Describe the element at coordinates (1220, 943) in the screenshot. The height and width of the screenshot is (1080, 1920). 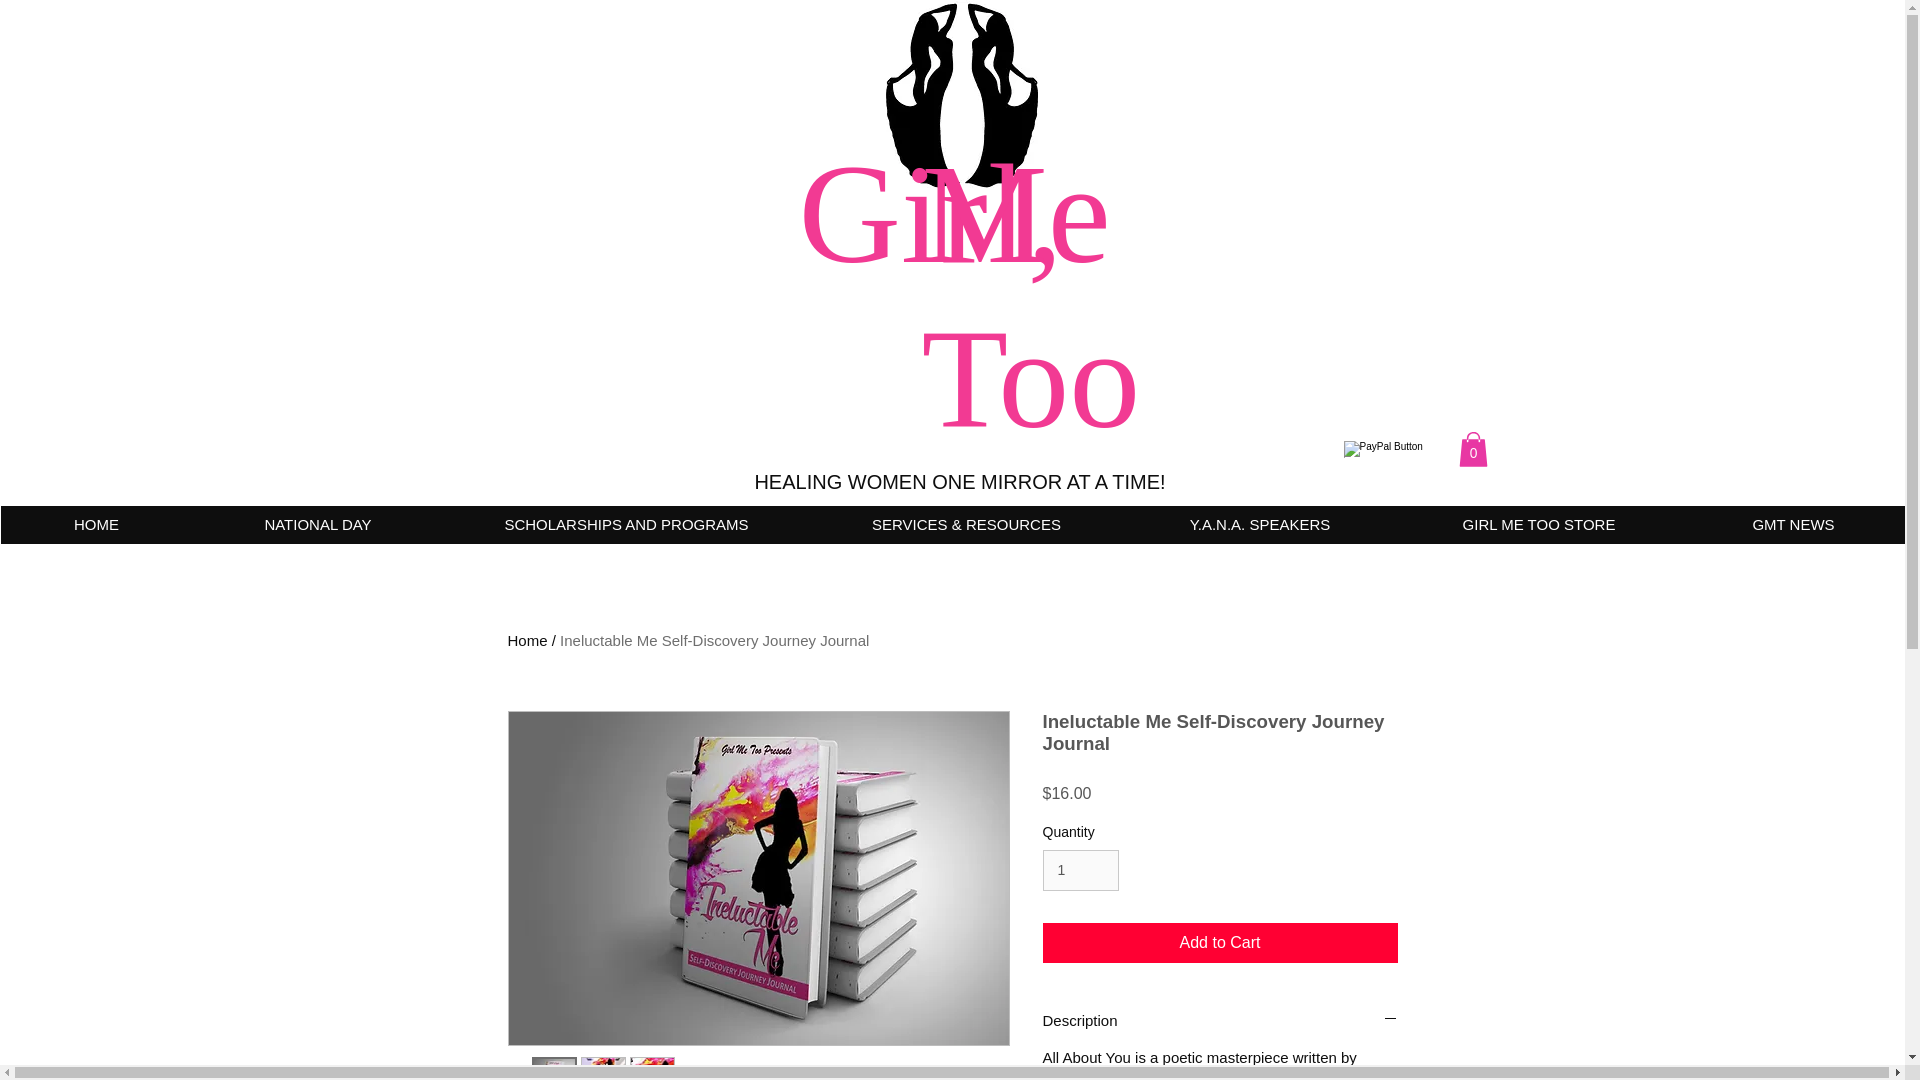
I see `Add to Cart` at that location.